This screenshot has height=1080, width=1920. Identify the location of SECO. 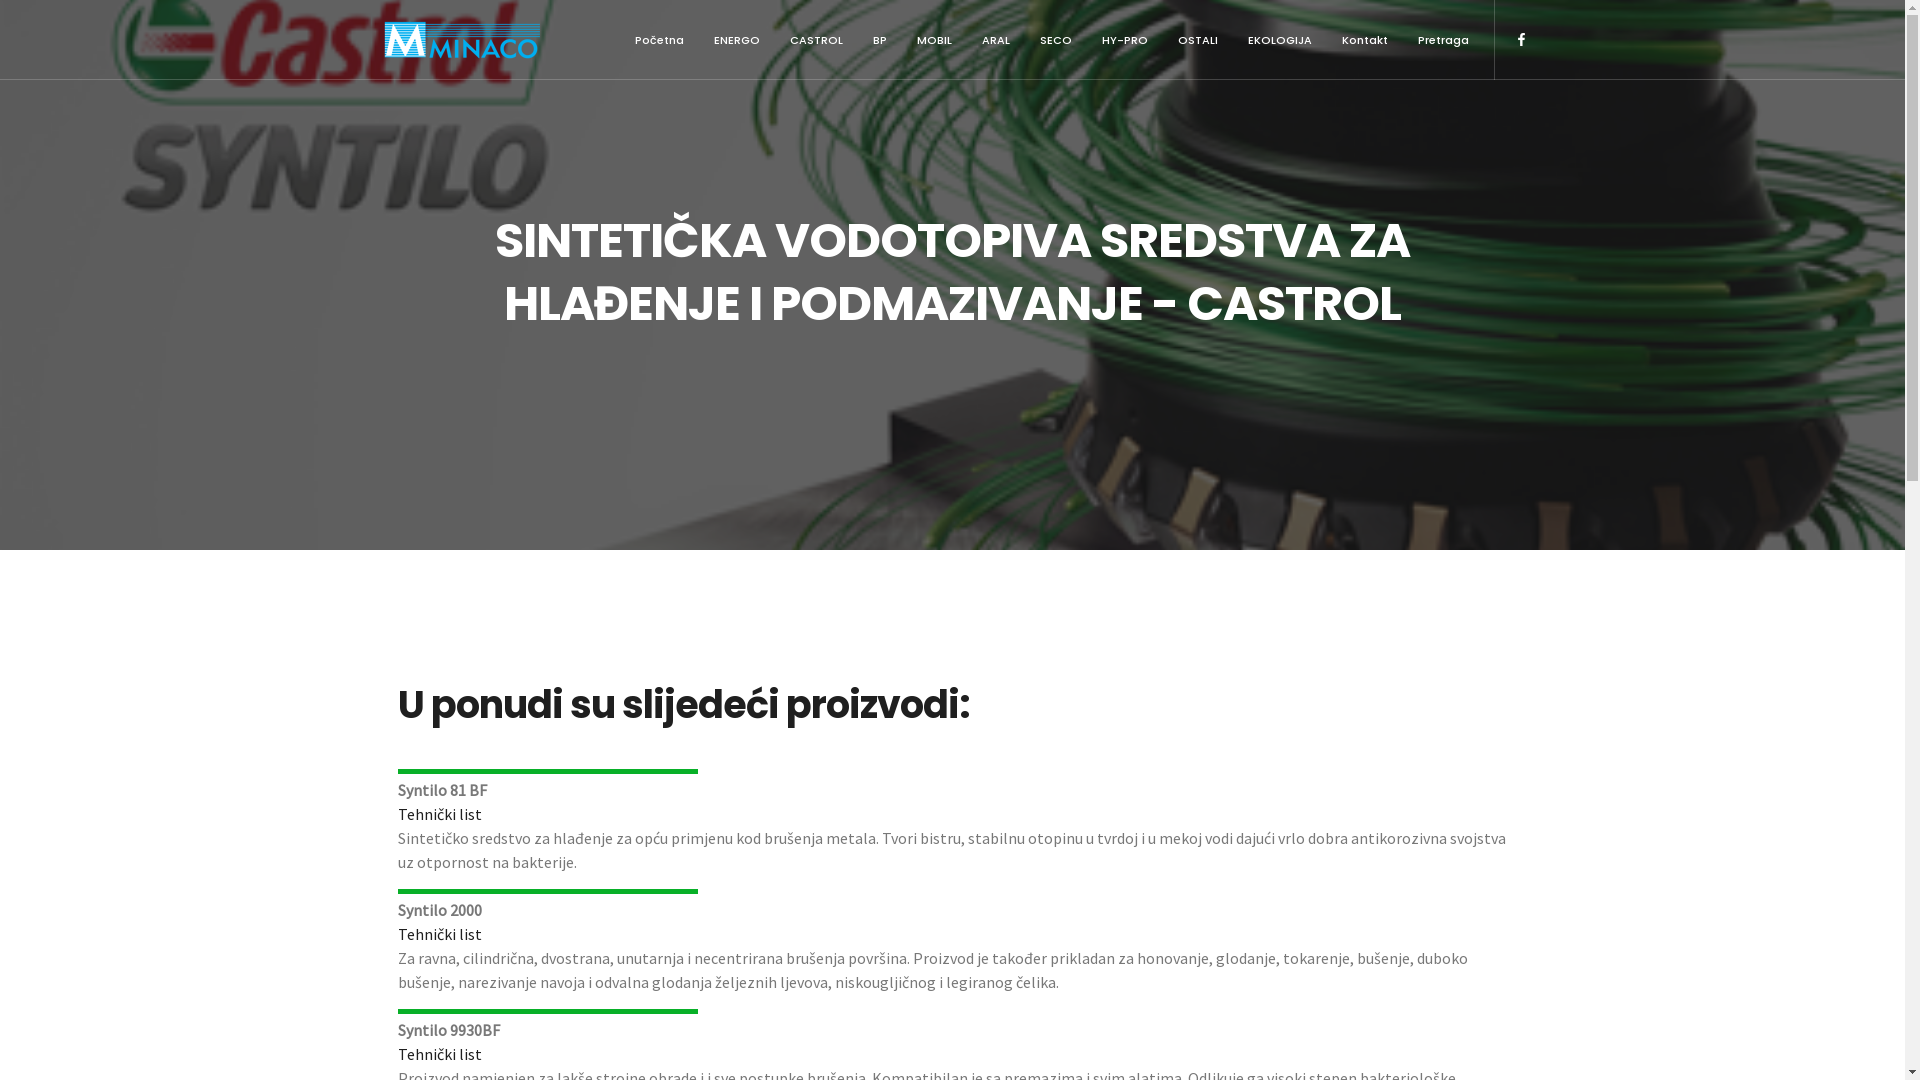
(1055, 40).